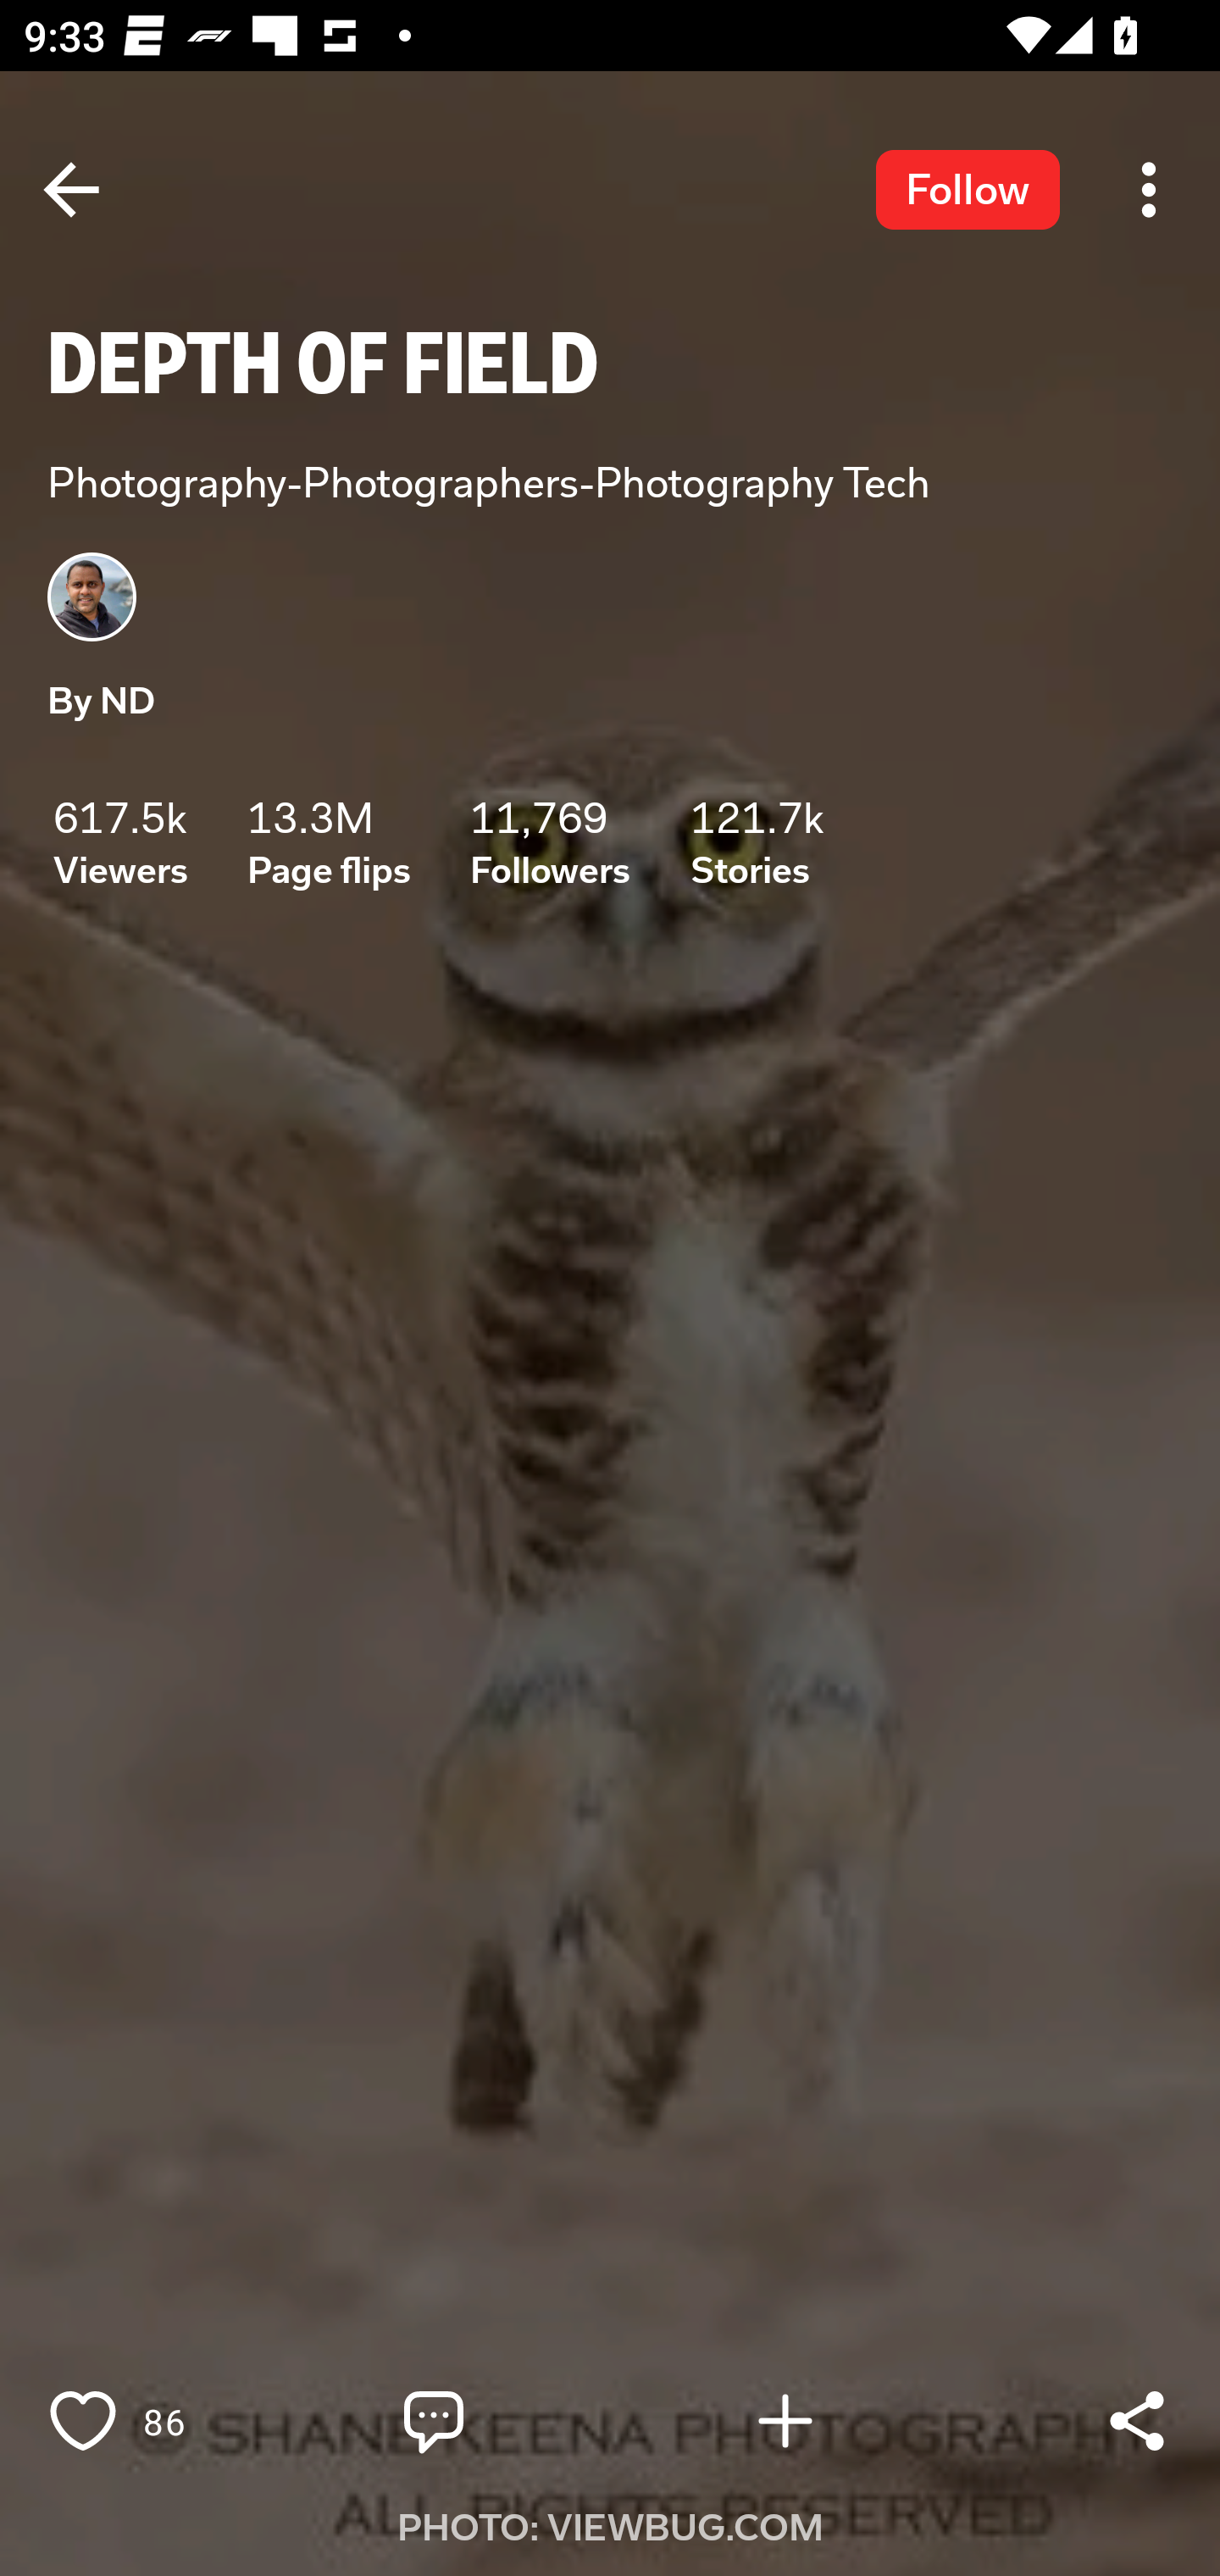 The height and width of the screenshot is (2576, 1220). I want to click on PHOTO: VIEWBUG.COM, so click(610, 2528).